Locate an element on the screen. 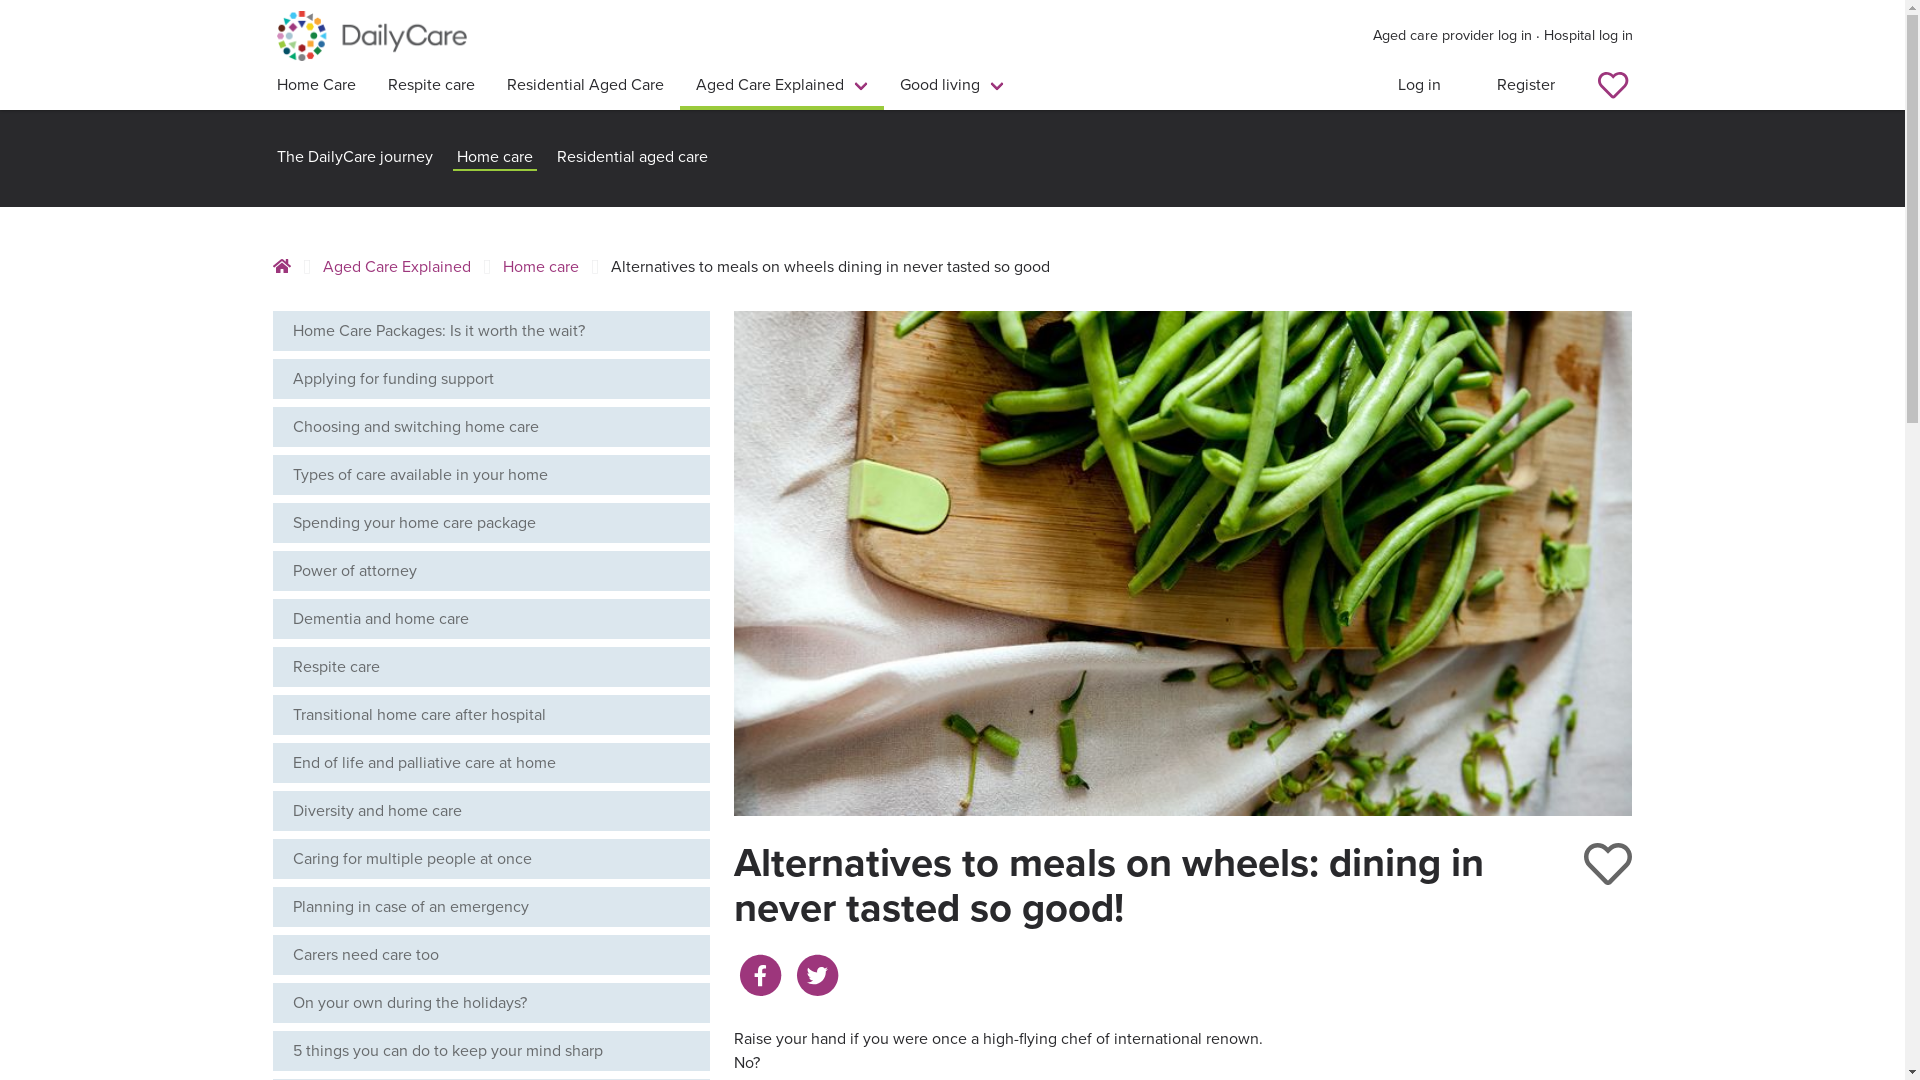  Types of care available in your home is located at coordinates (490, 475).